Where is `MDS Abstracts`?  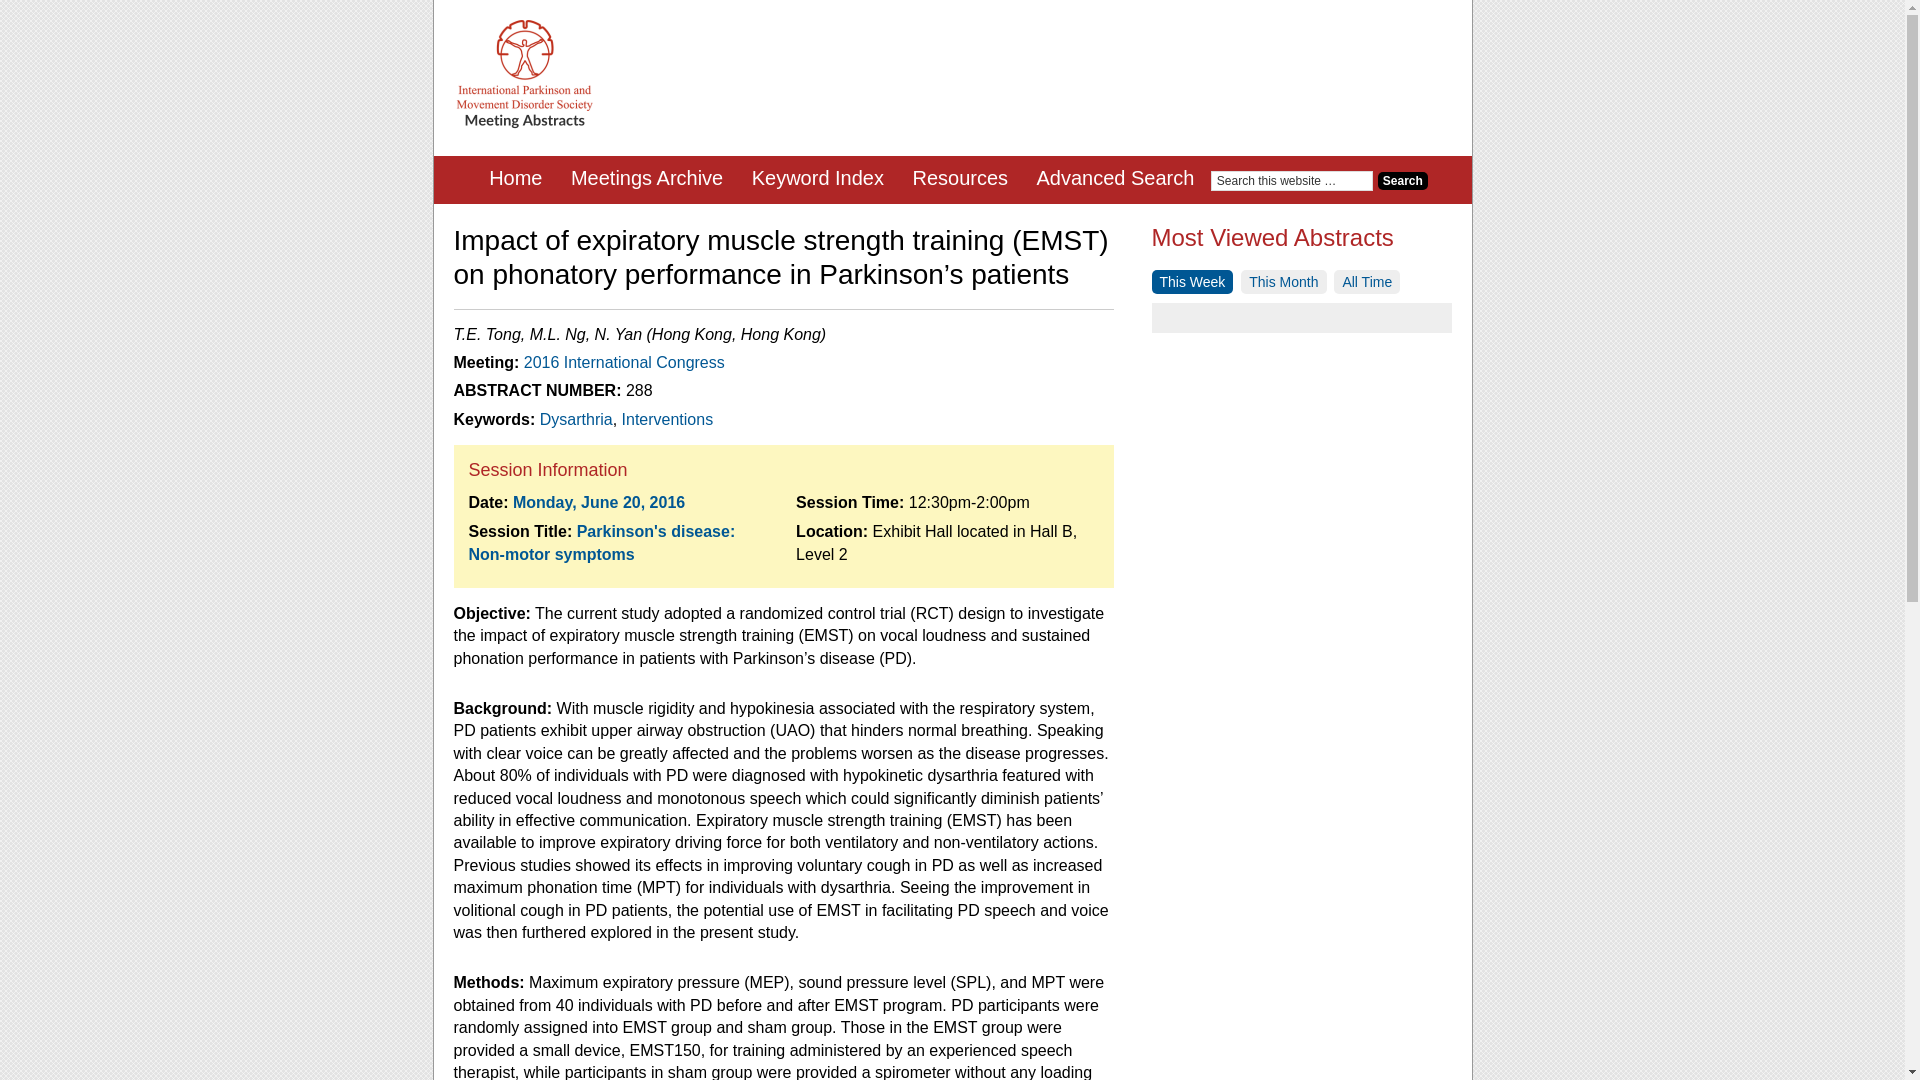
MDS Abstracts is located at coordinates (524, 124).